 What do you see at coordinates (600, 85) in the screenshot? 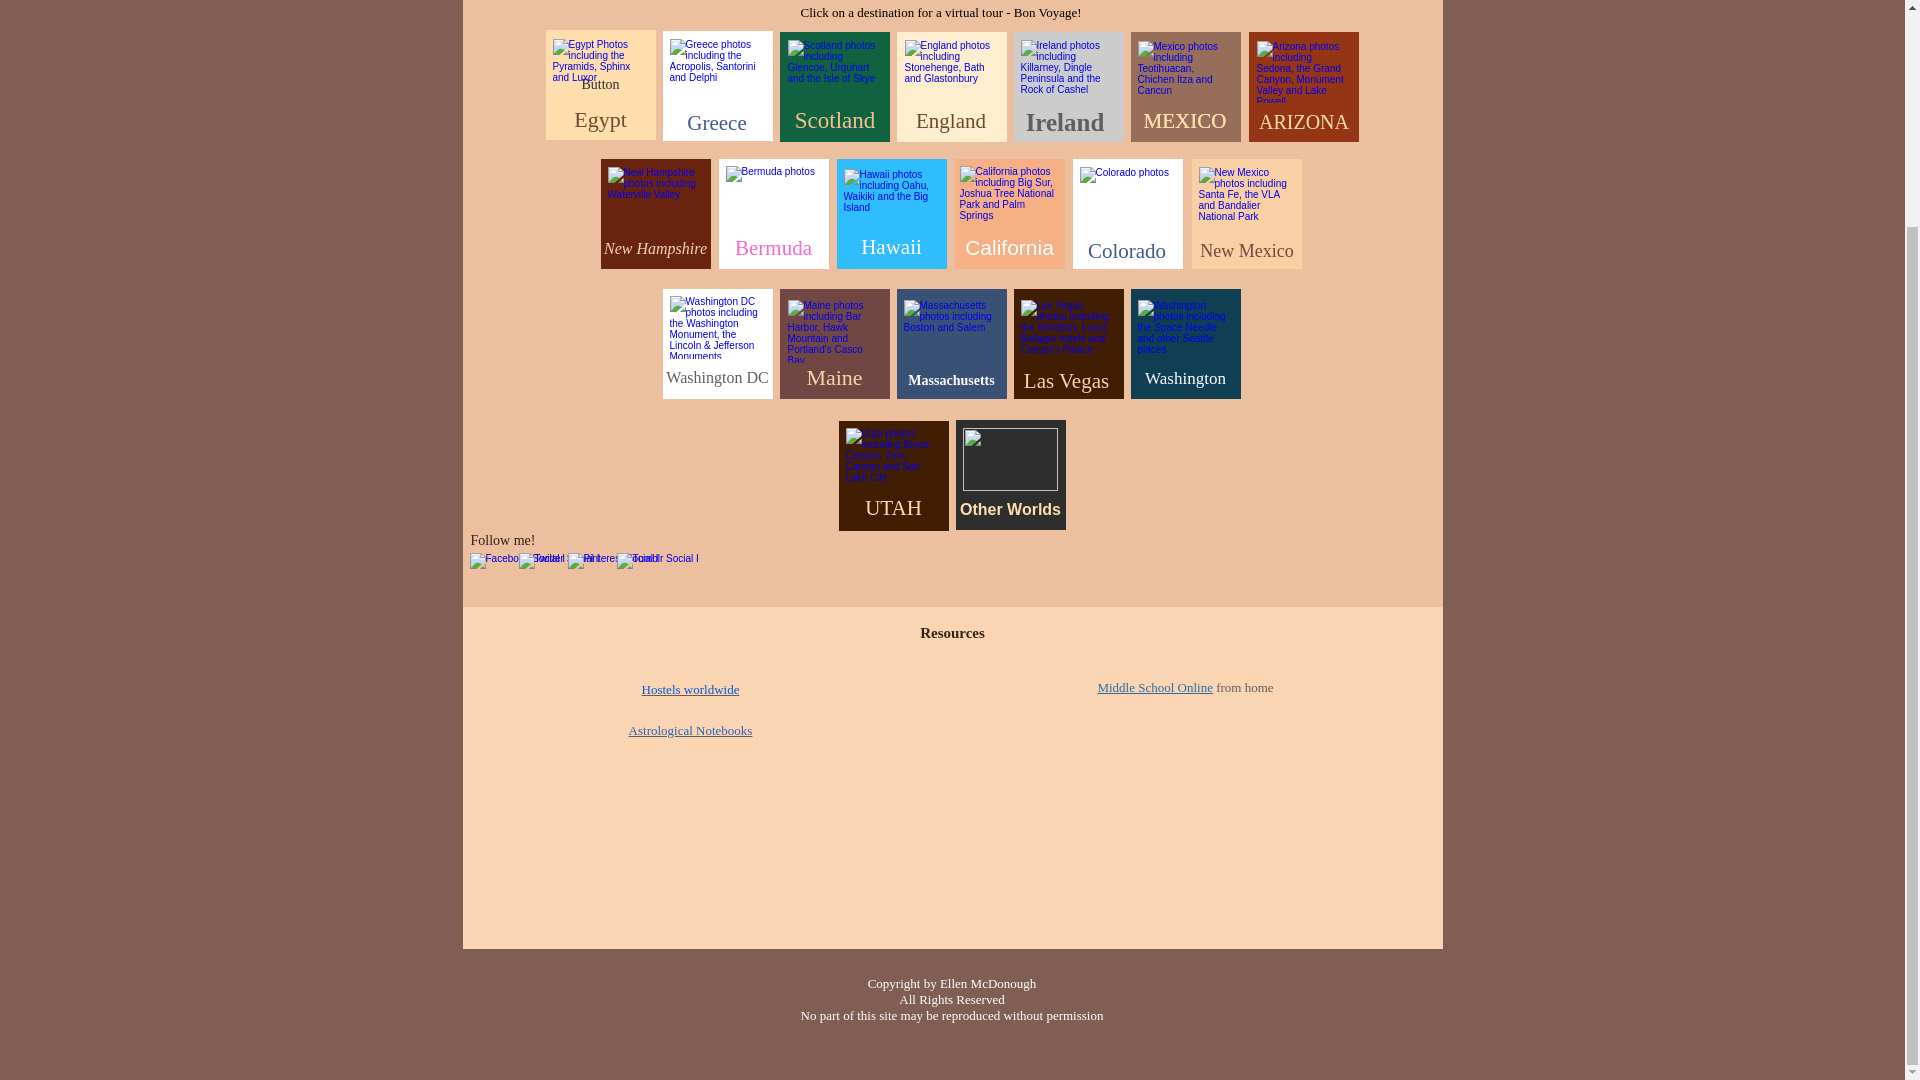
I see `Button` at bounding box center [600, 85].